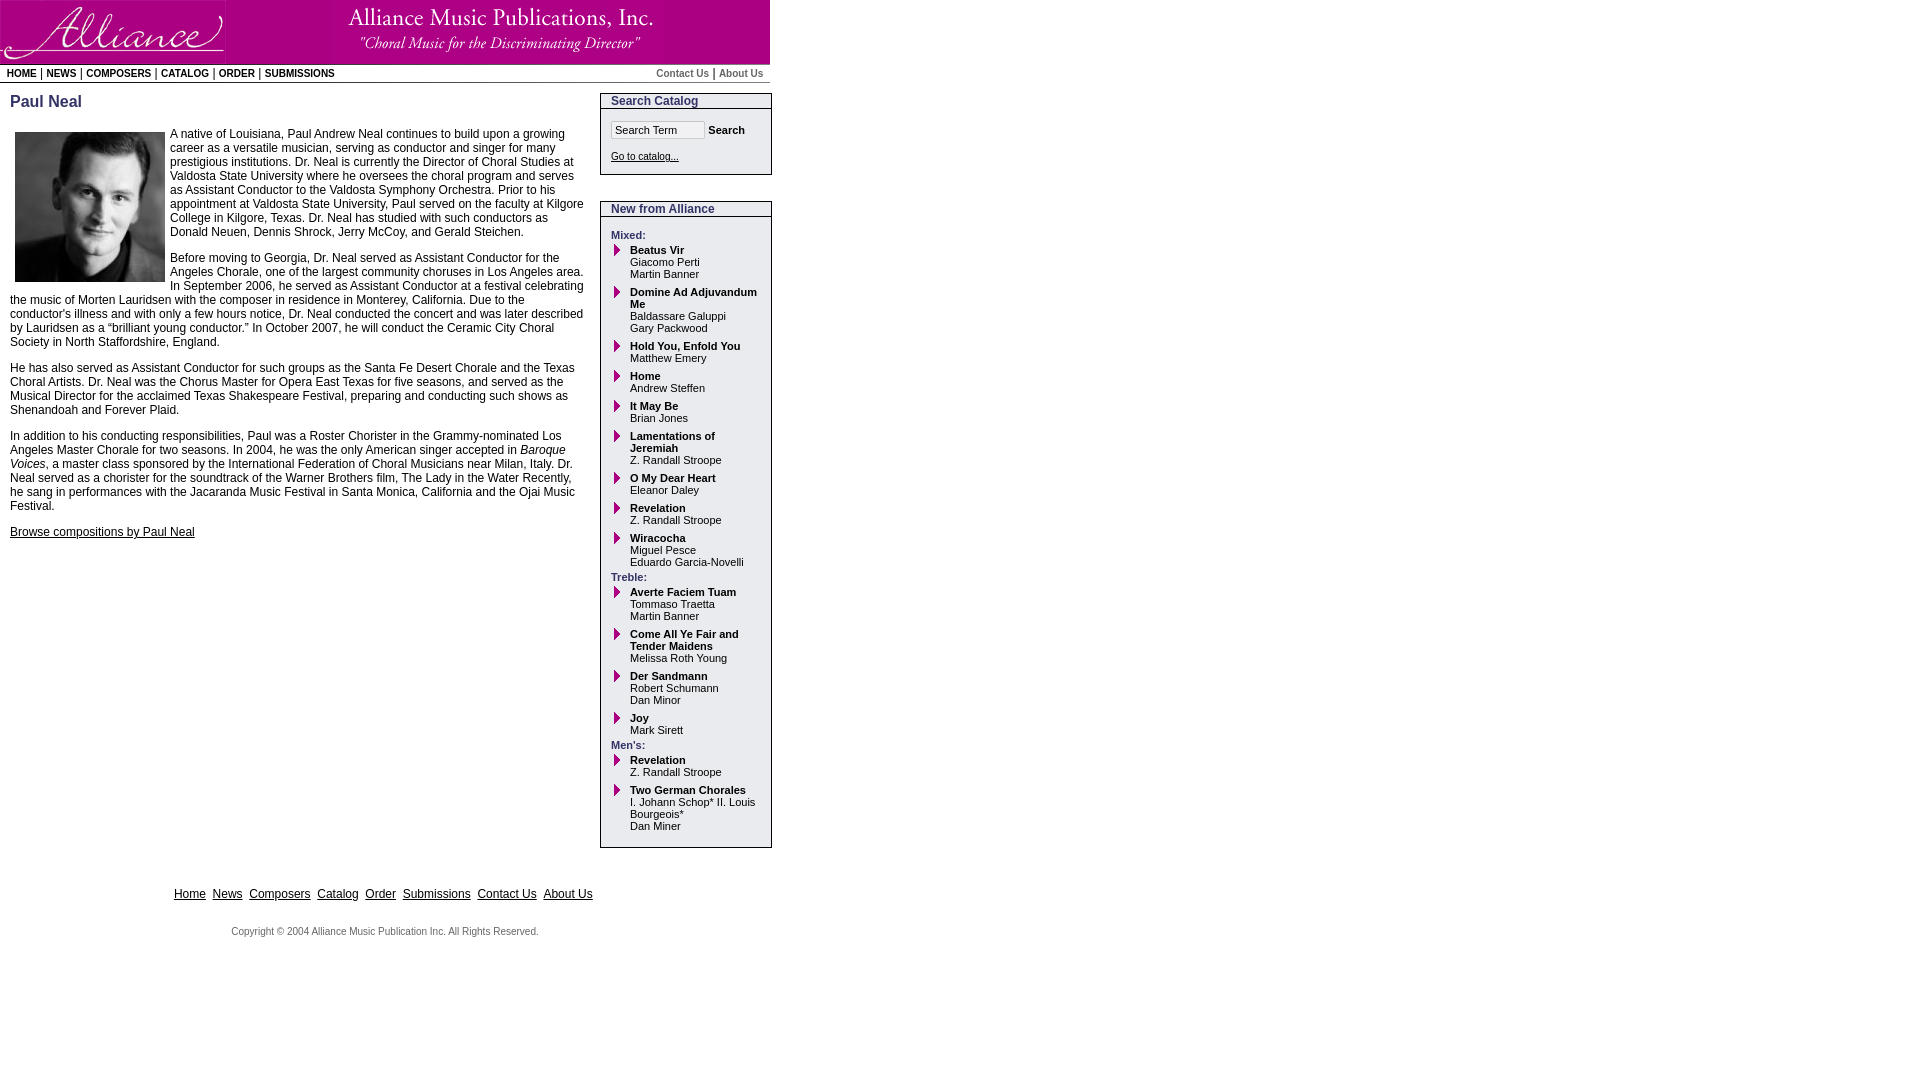  Describe the element at coordinates (668, 675) in the screenshot. I see `Der Sandmann` at that location.